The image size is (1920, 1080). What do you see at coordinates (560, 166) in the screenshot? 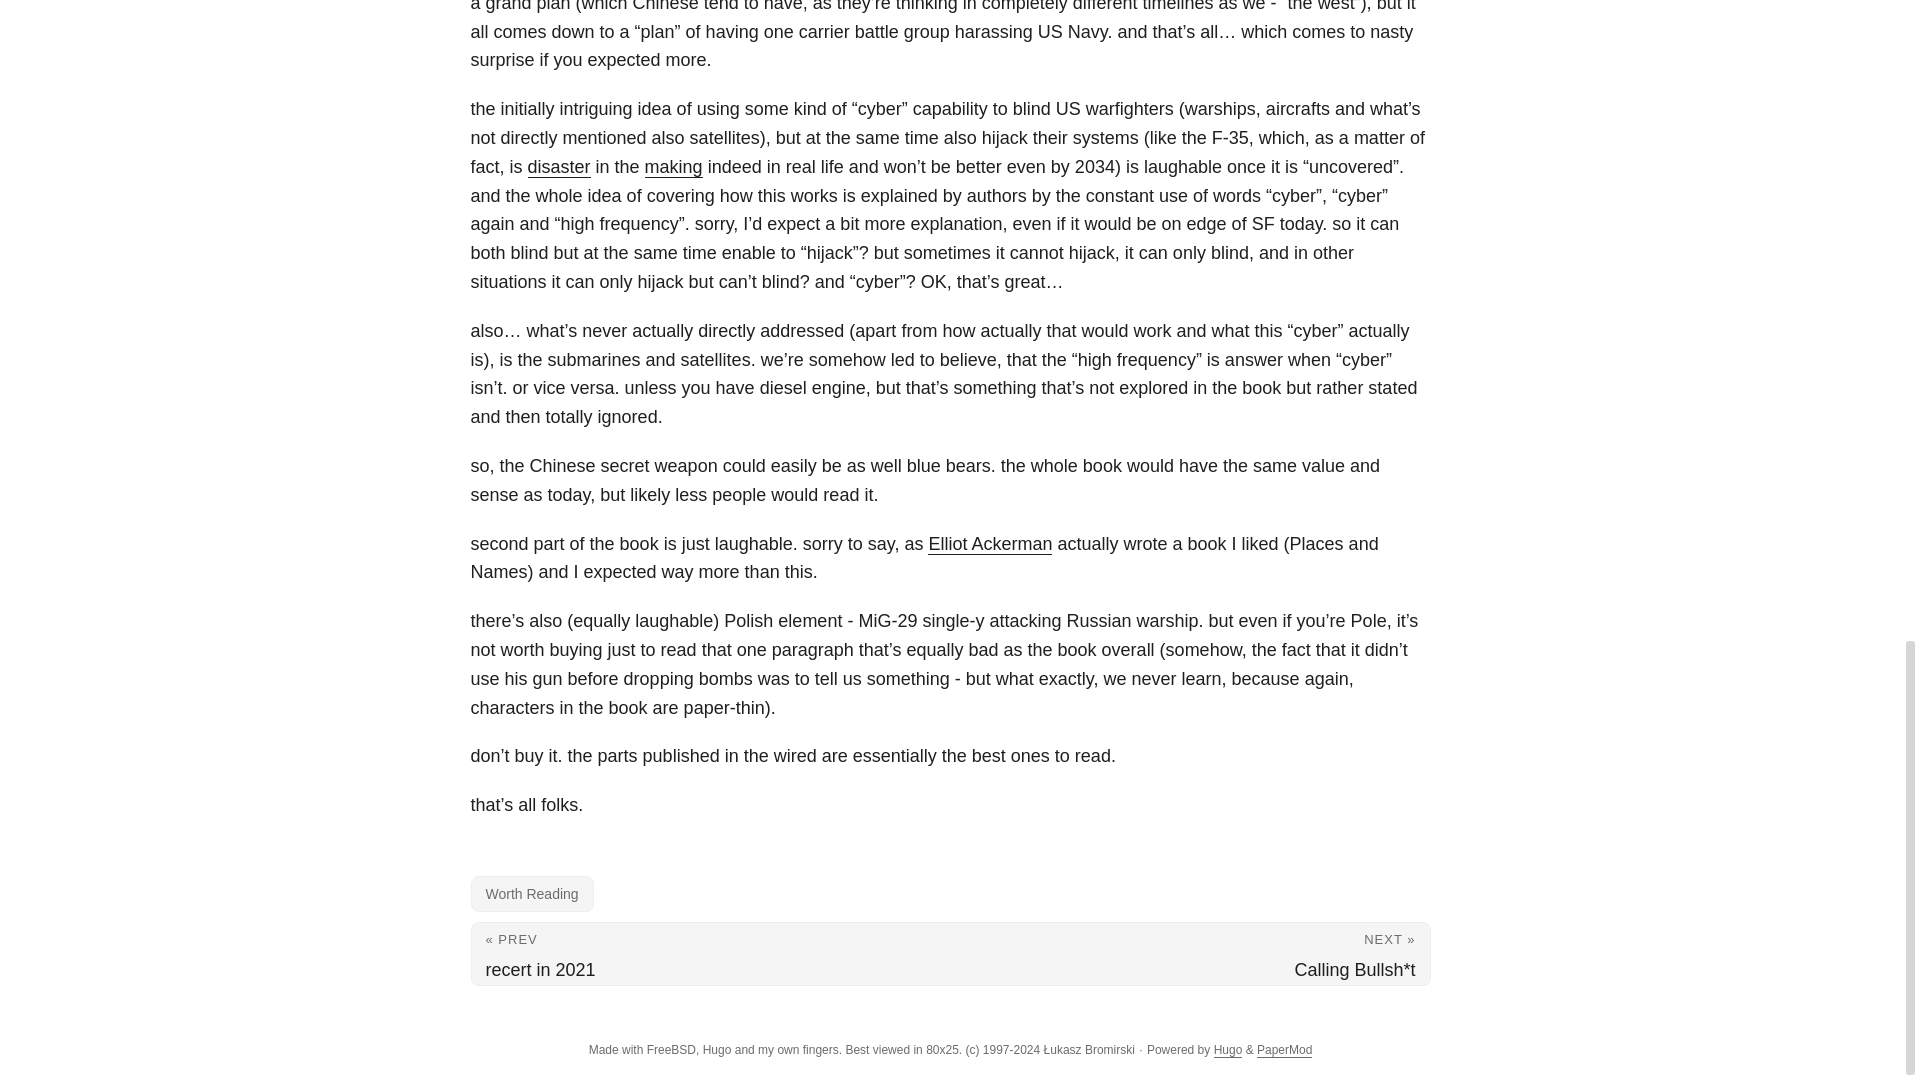
I see `disaster` at bounding box center [560, 166].